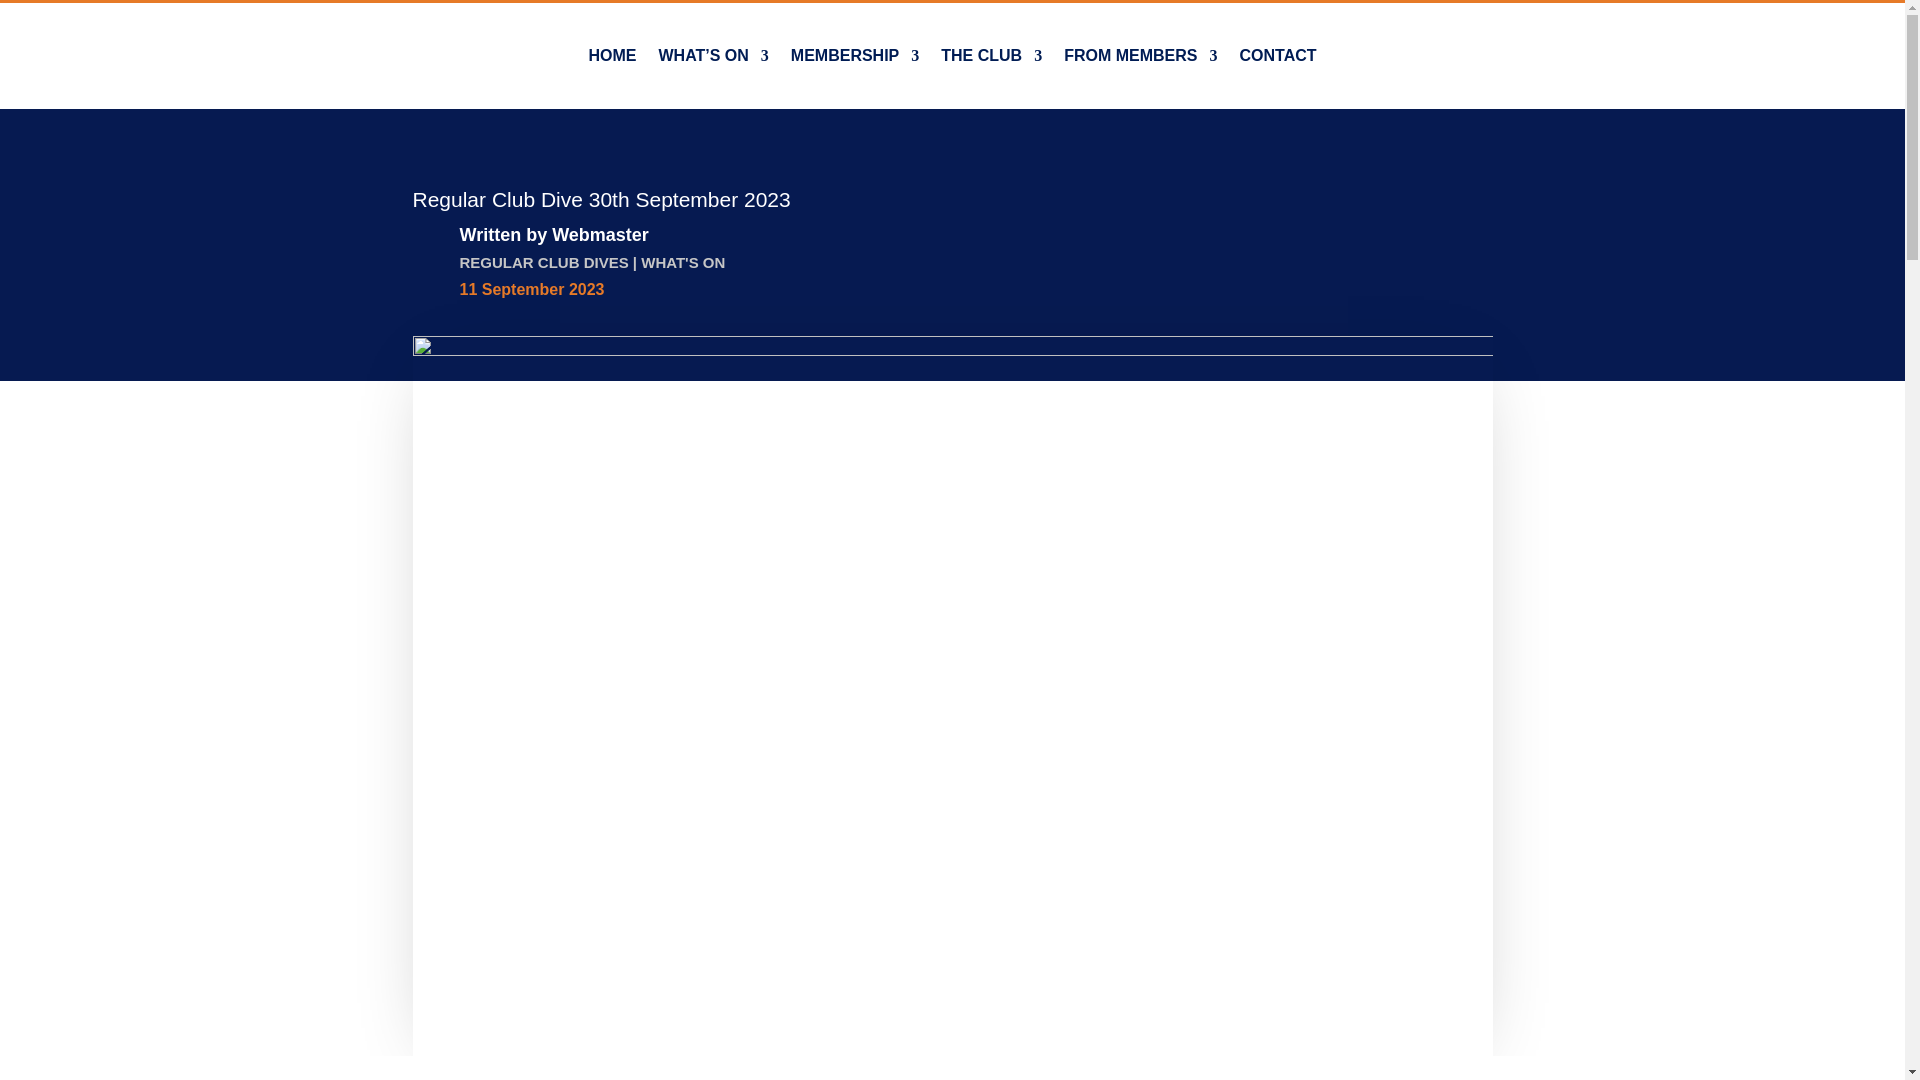 The width and height of the screenshot is (1920, 1080). What do you see at coordinates (991, 56) in the screenshot?
I see `THE CLUB` at bounding box center [991, 56].